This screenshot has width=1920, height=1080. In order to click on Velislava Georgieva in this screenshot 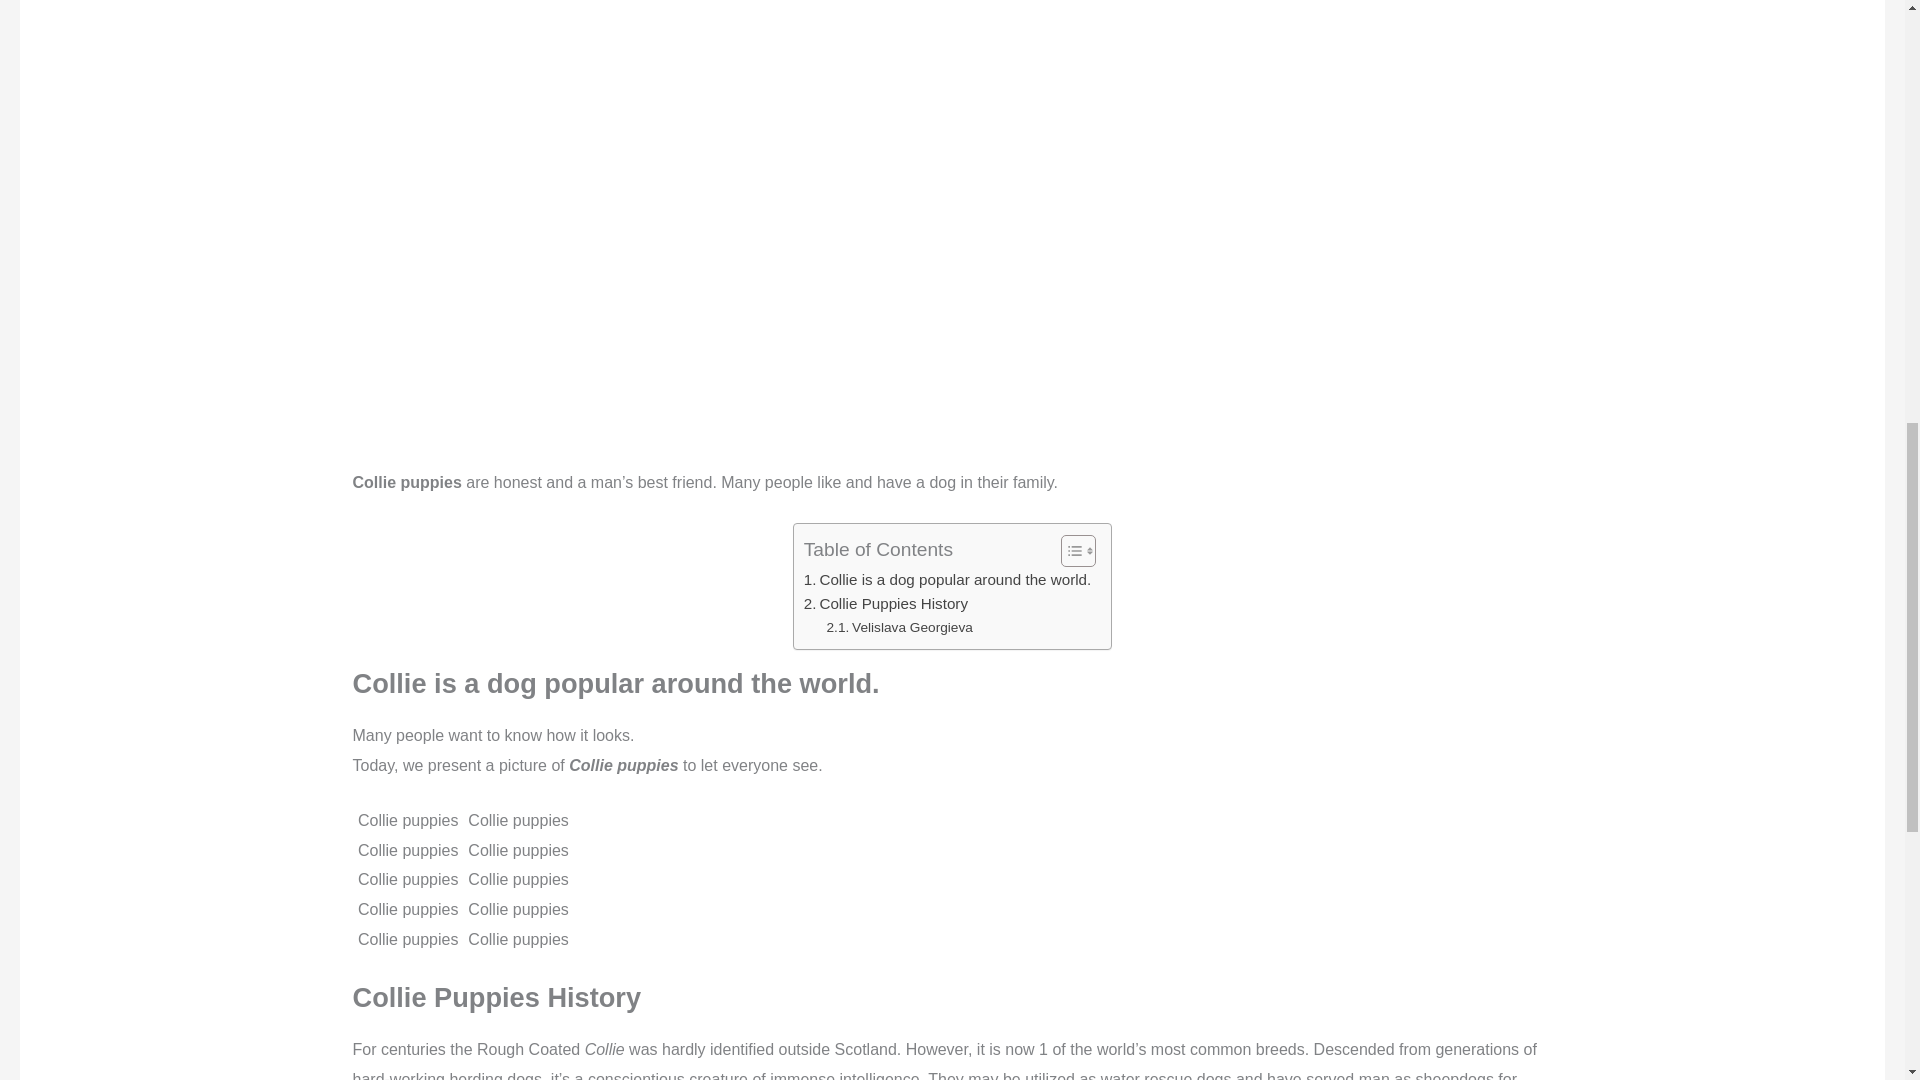, I will do `click(898, 628)`.